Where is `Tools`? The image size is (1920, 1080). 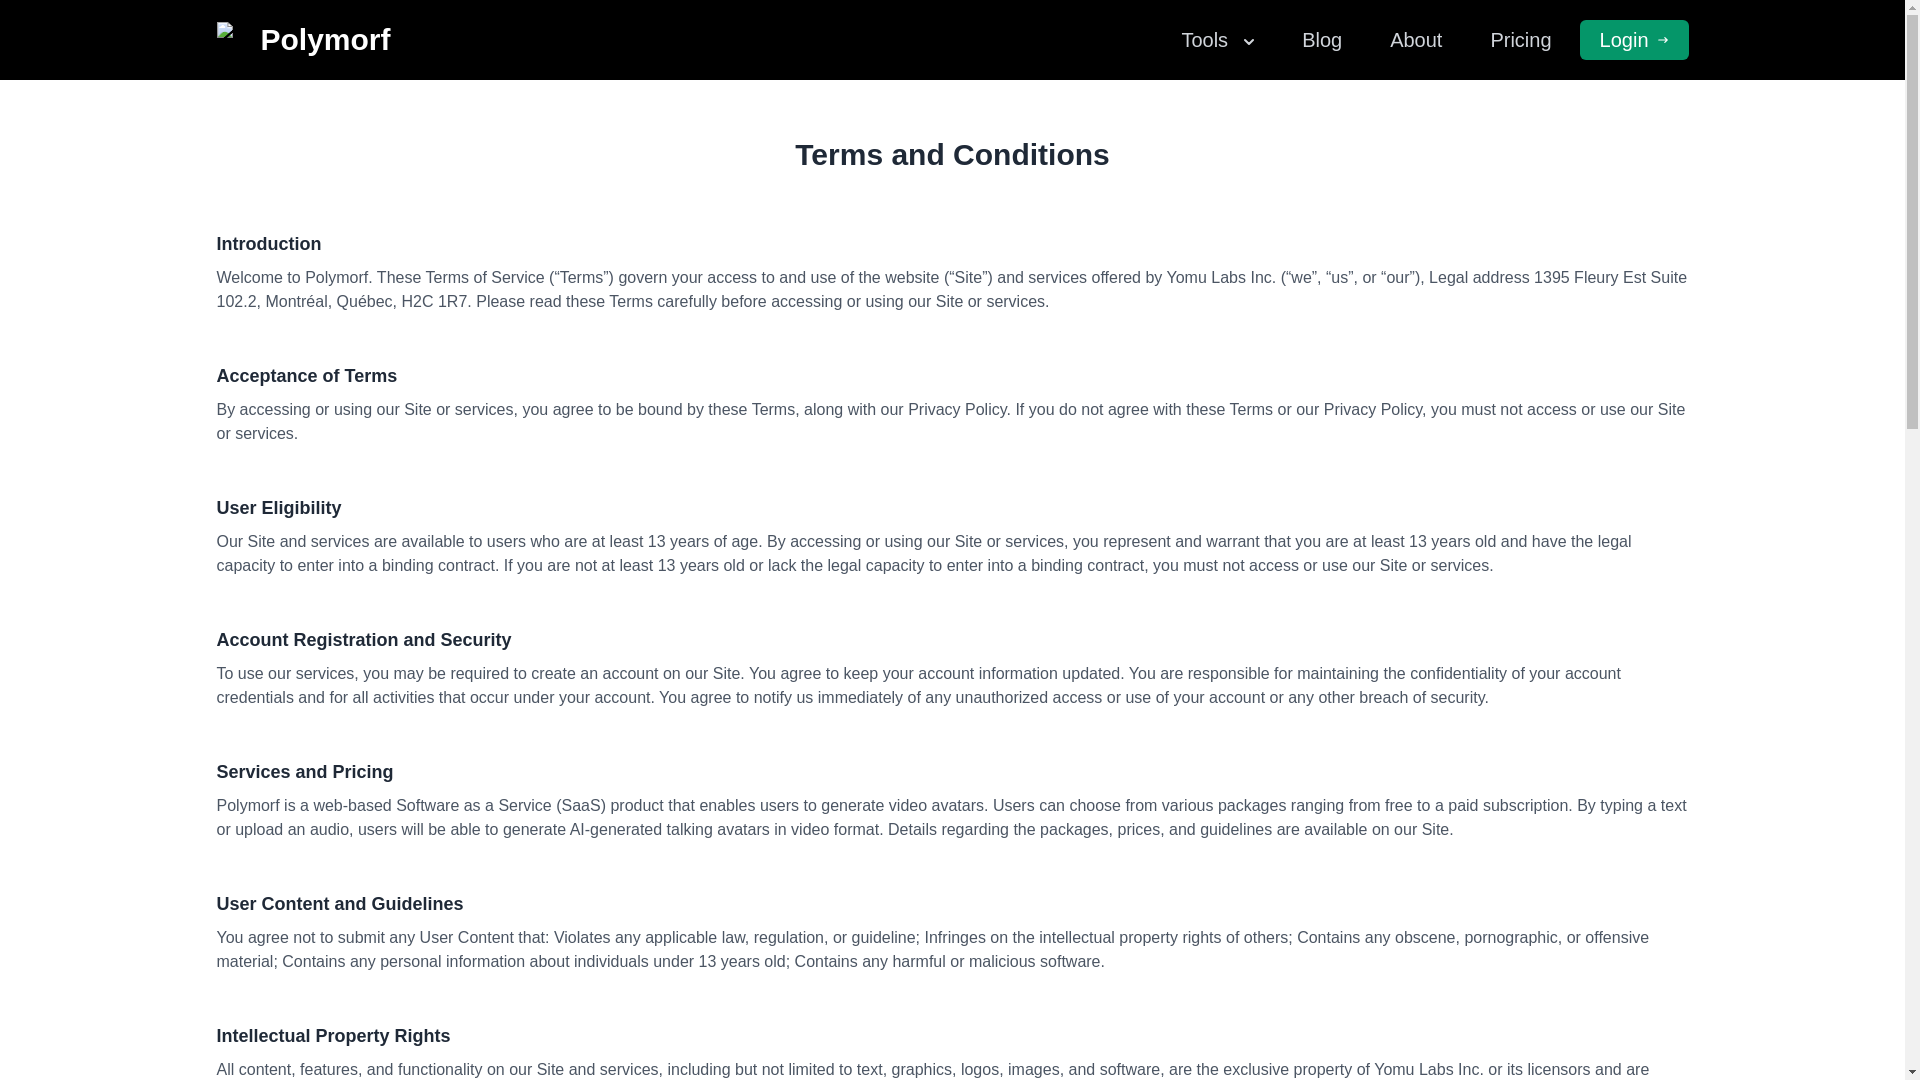 Tools is located at coordinates (1218, 40).